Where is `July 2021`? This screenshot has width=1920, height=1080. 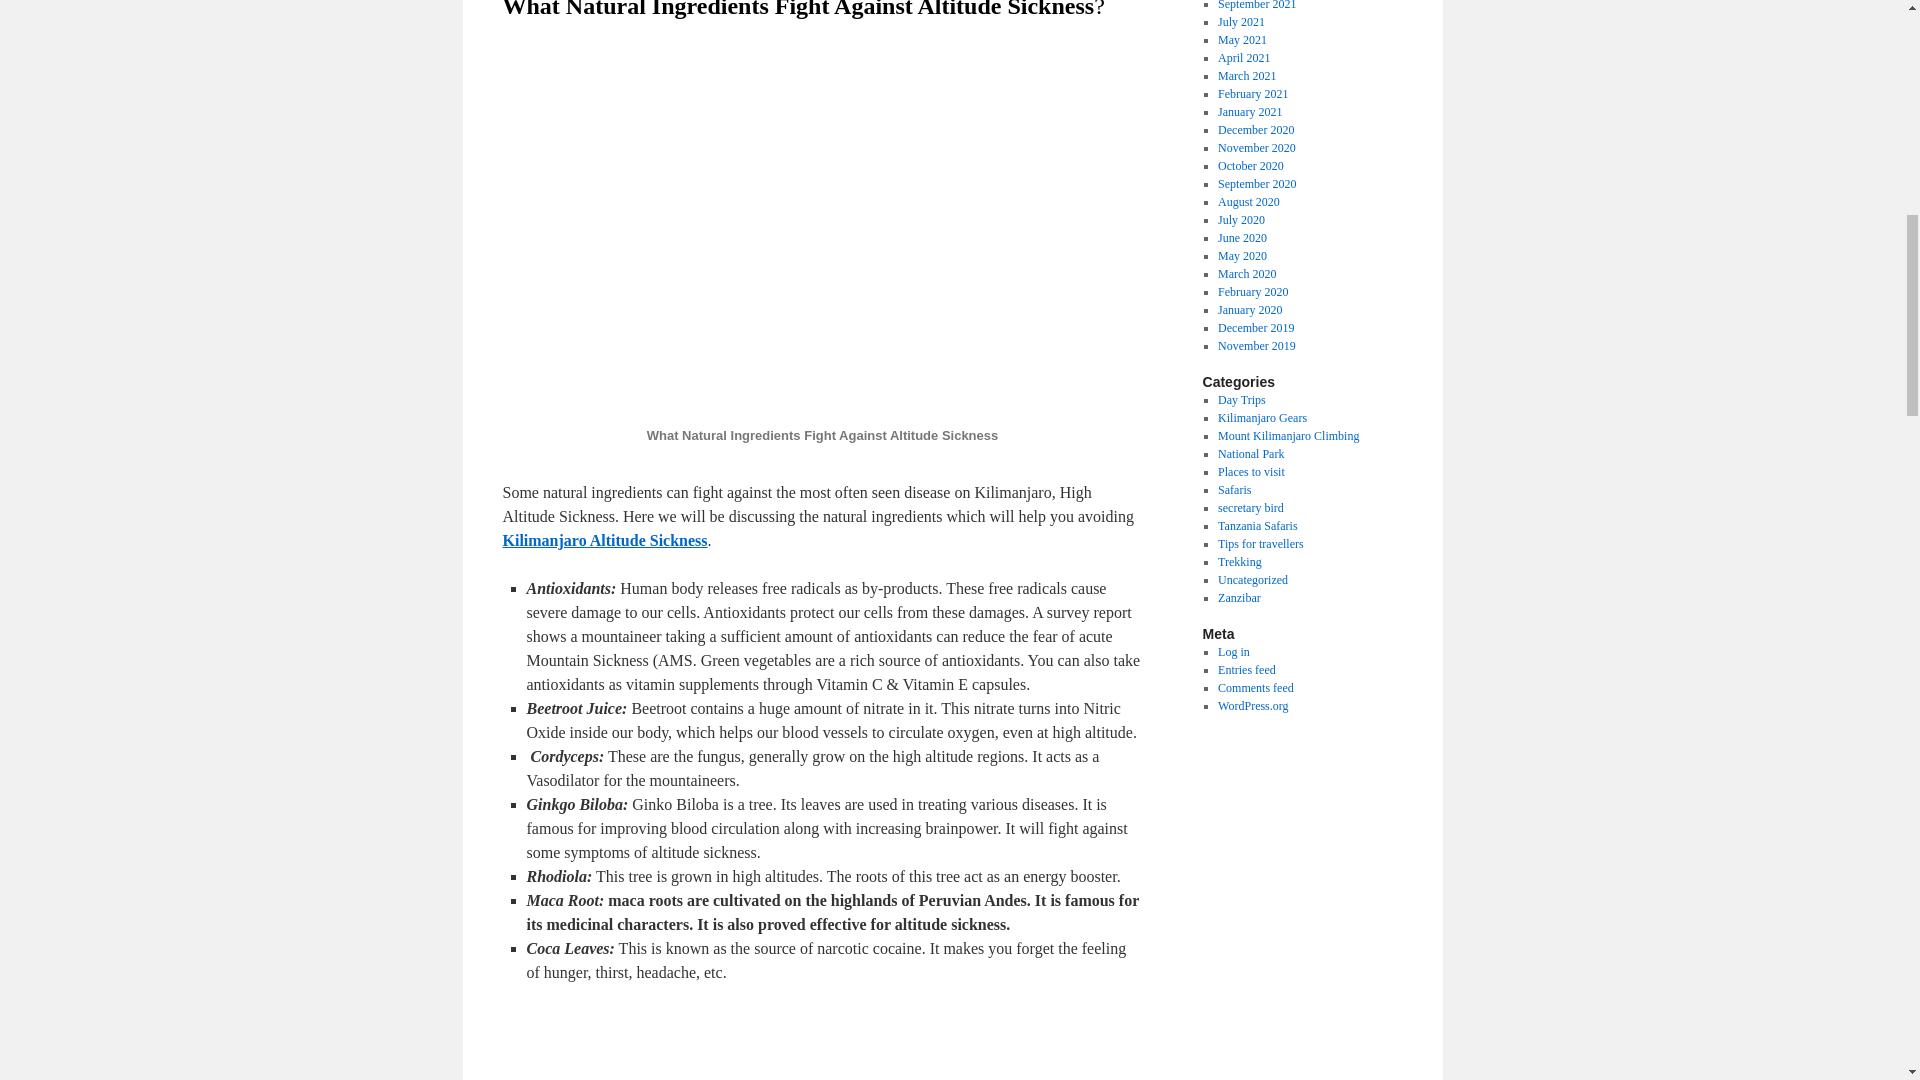 July 2021 is located at coordinates (1241, 22).